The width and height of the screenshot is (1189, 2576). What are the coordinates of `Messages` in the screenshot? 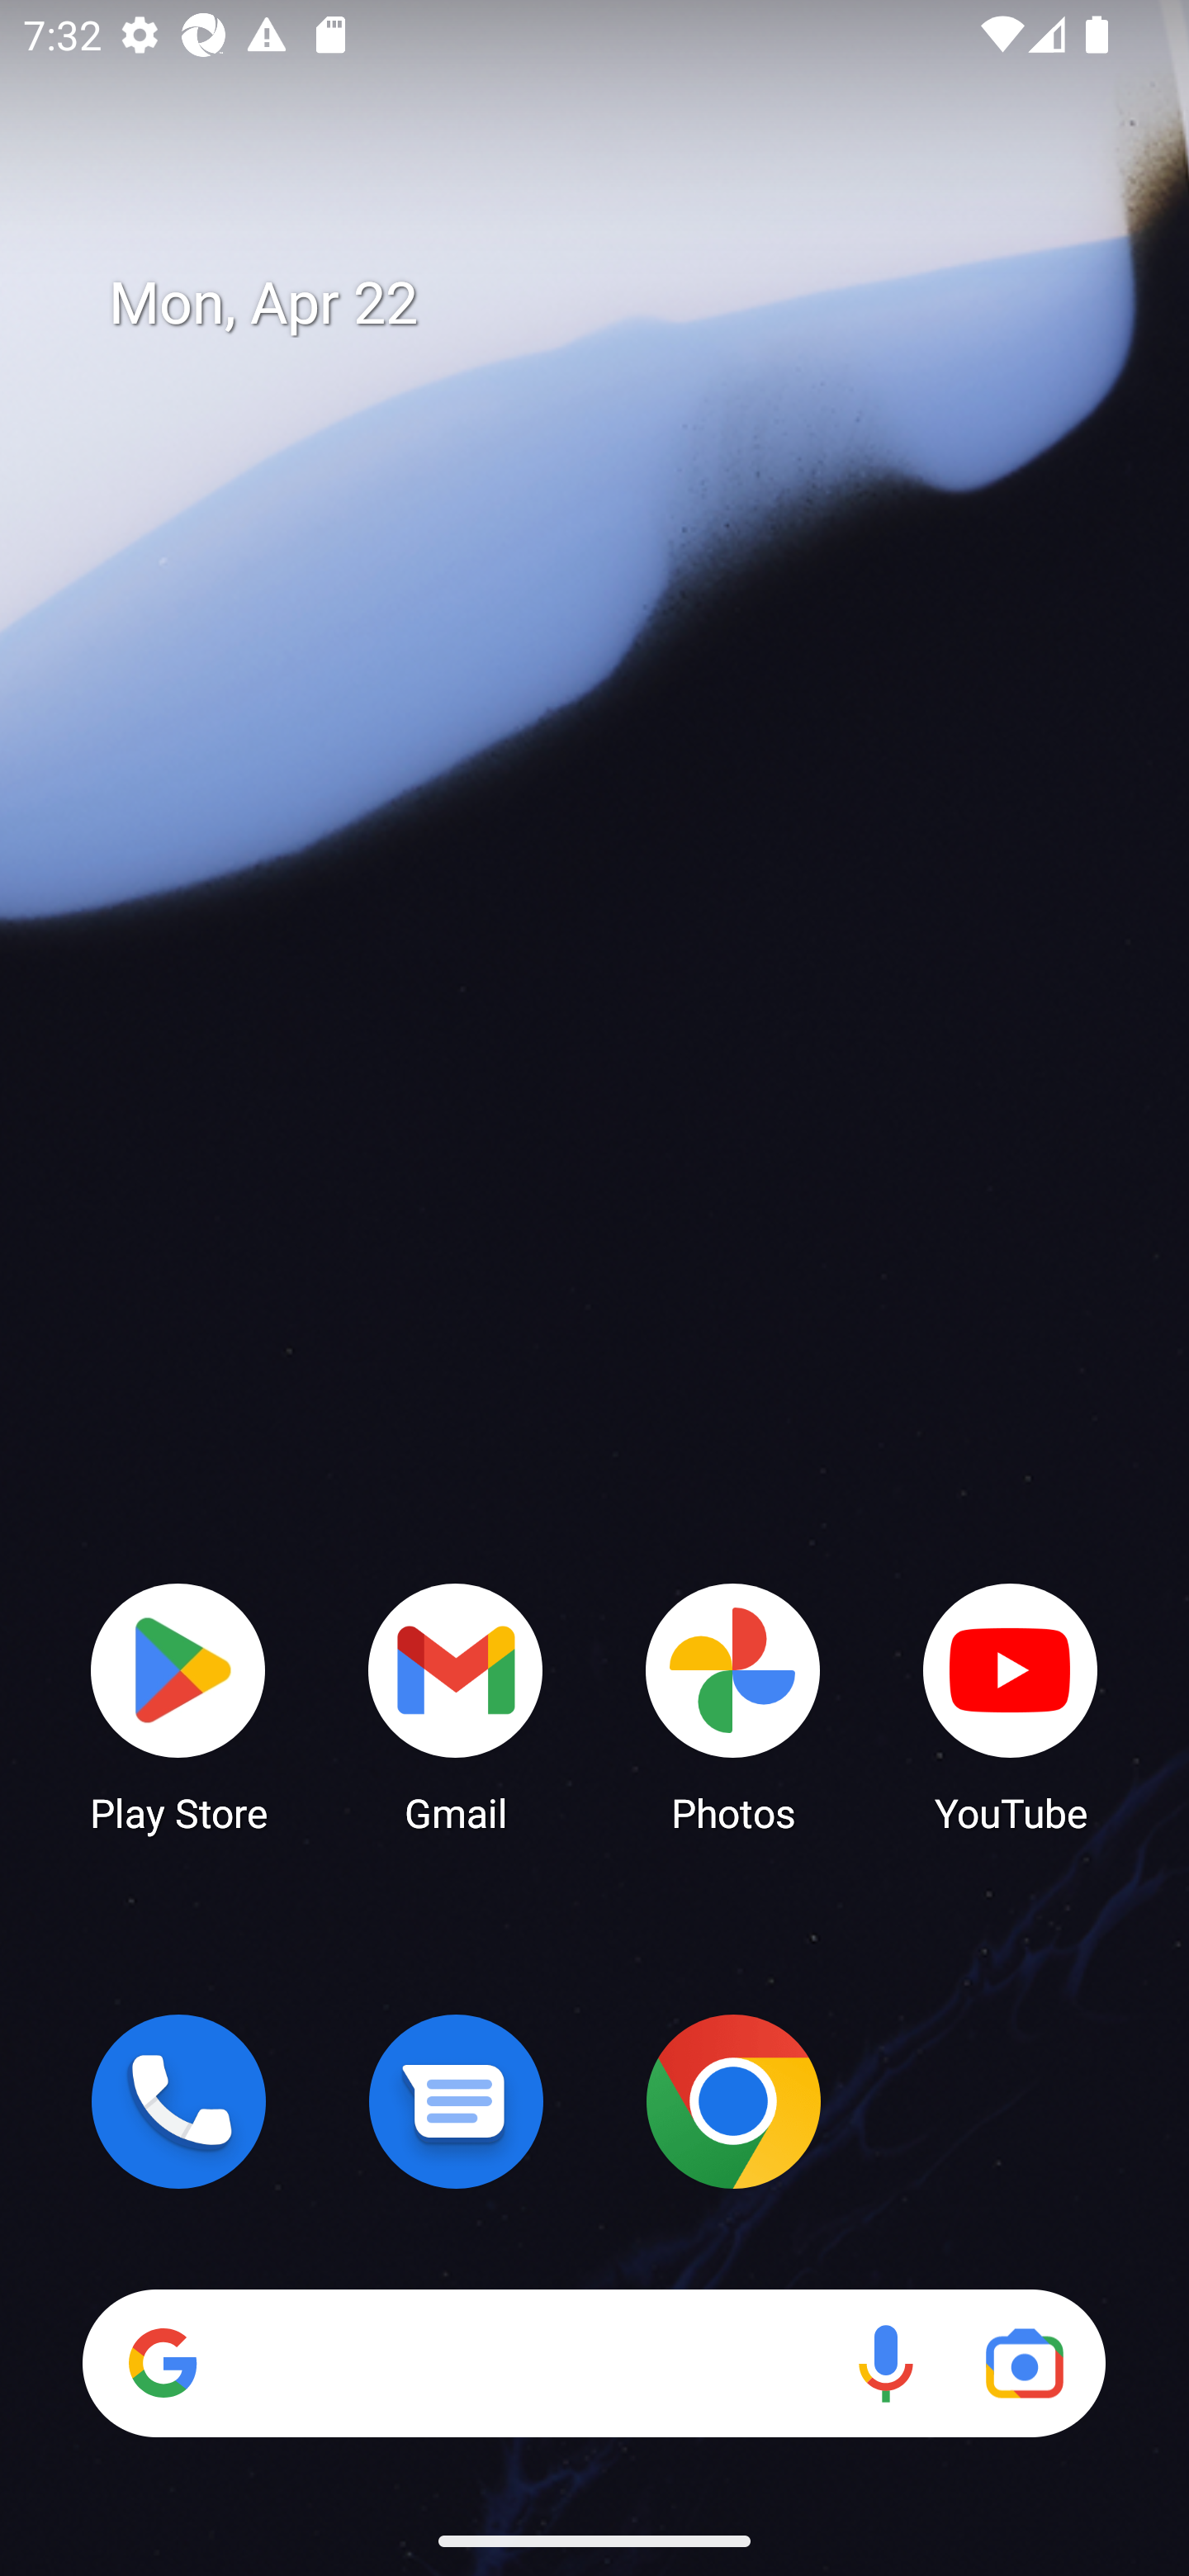 It's located at (456, 2101).